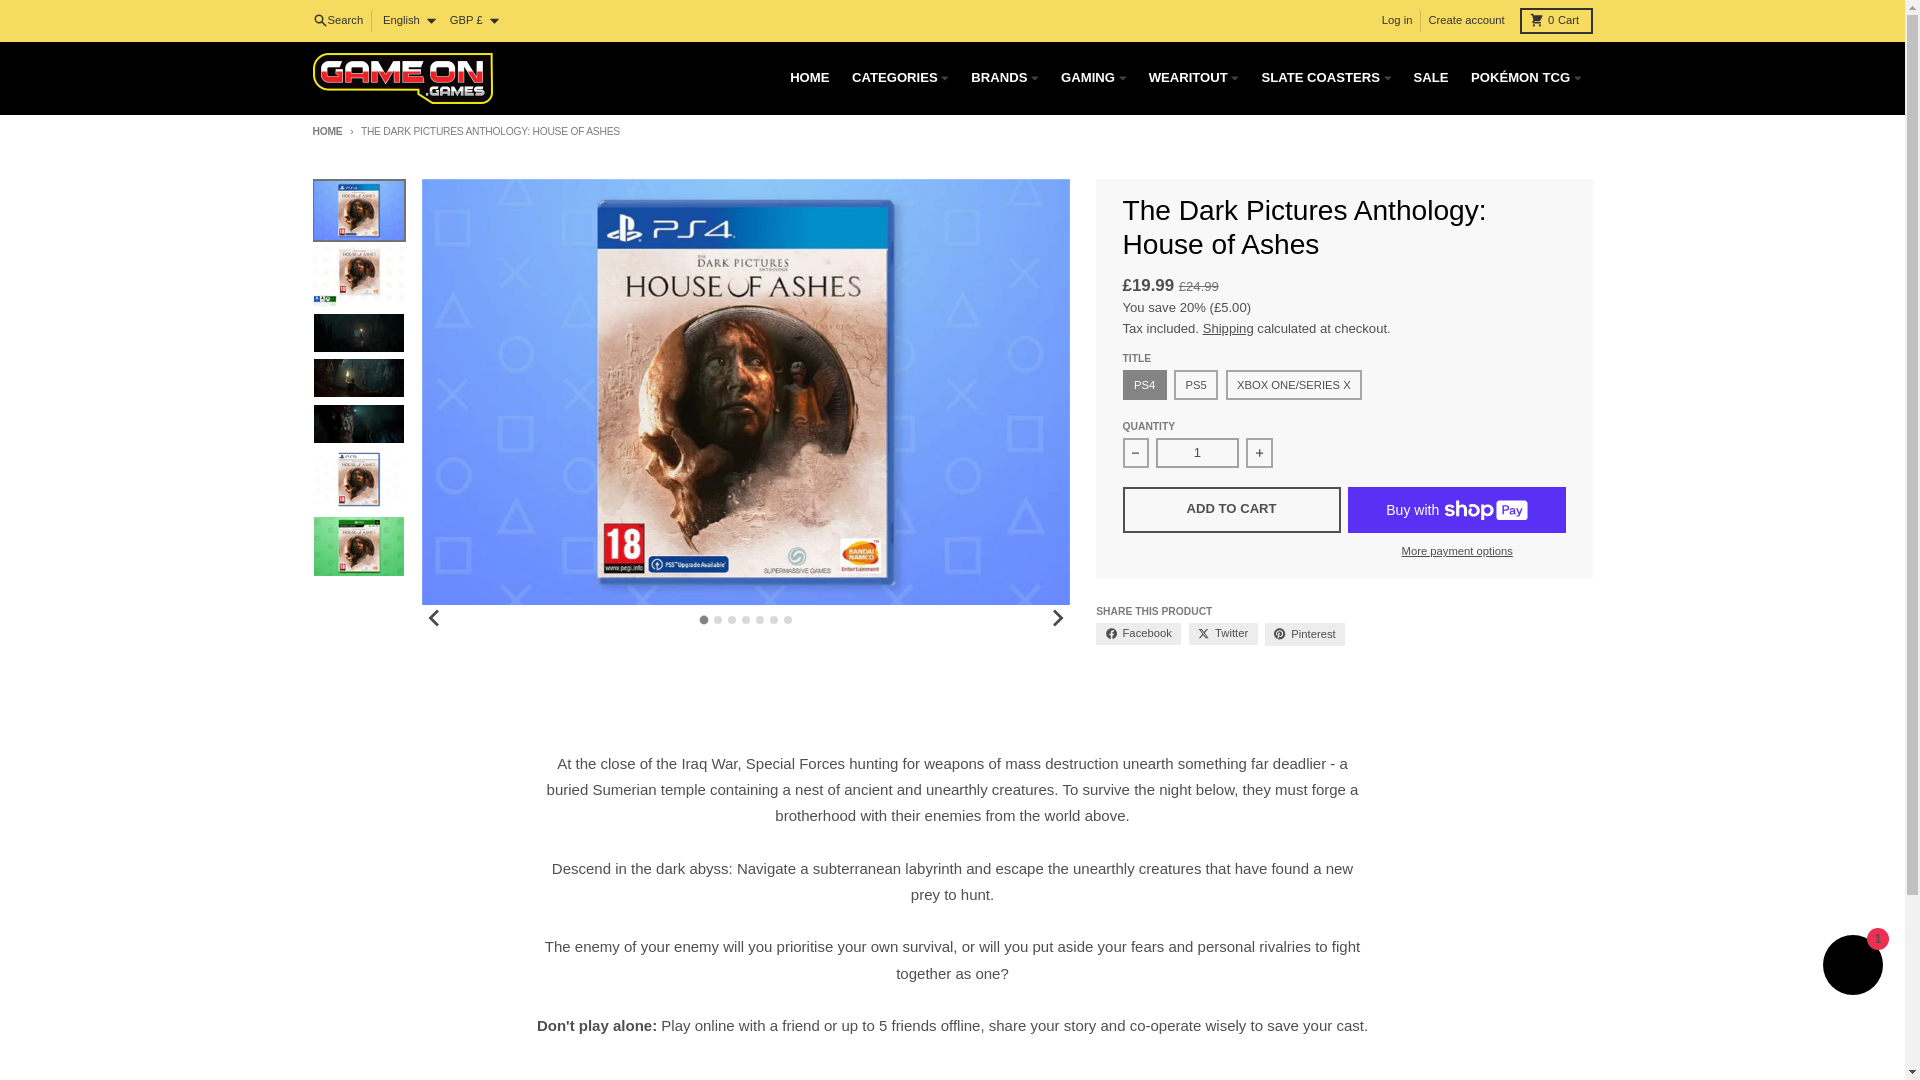 The image size is (1920, 1080). Describe the element at coordinates (326, 132) in the screenshot. I see `1` at that location.